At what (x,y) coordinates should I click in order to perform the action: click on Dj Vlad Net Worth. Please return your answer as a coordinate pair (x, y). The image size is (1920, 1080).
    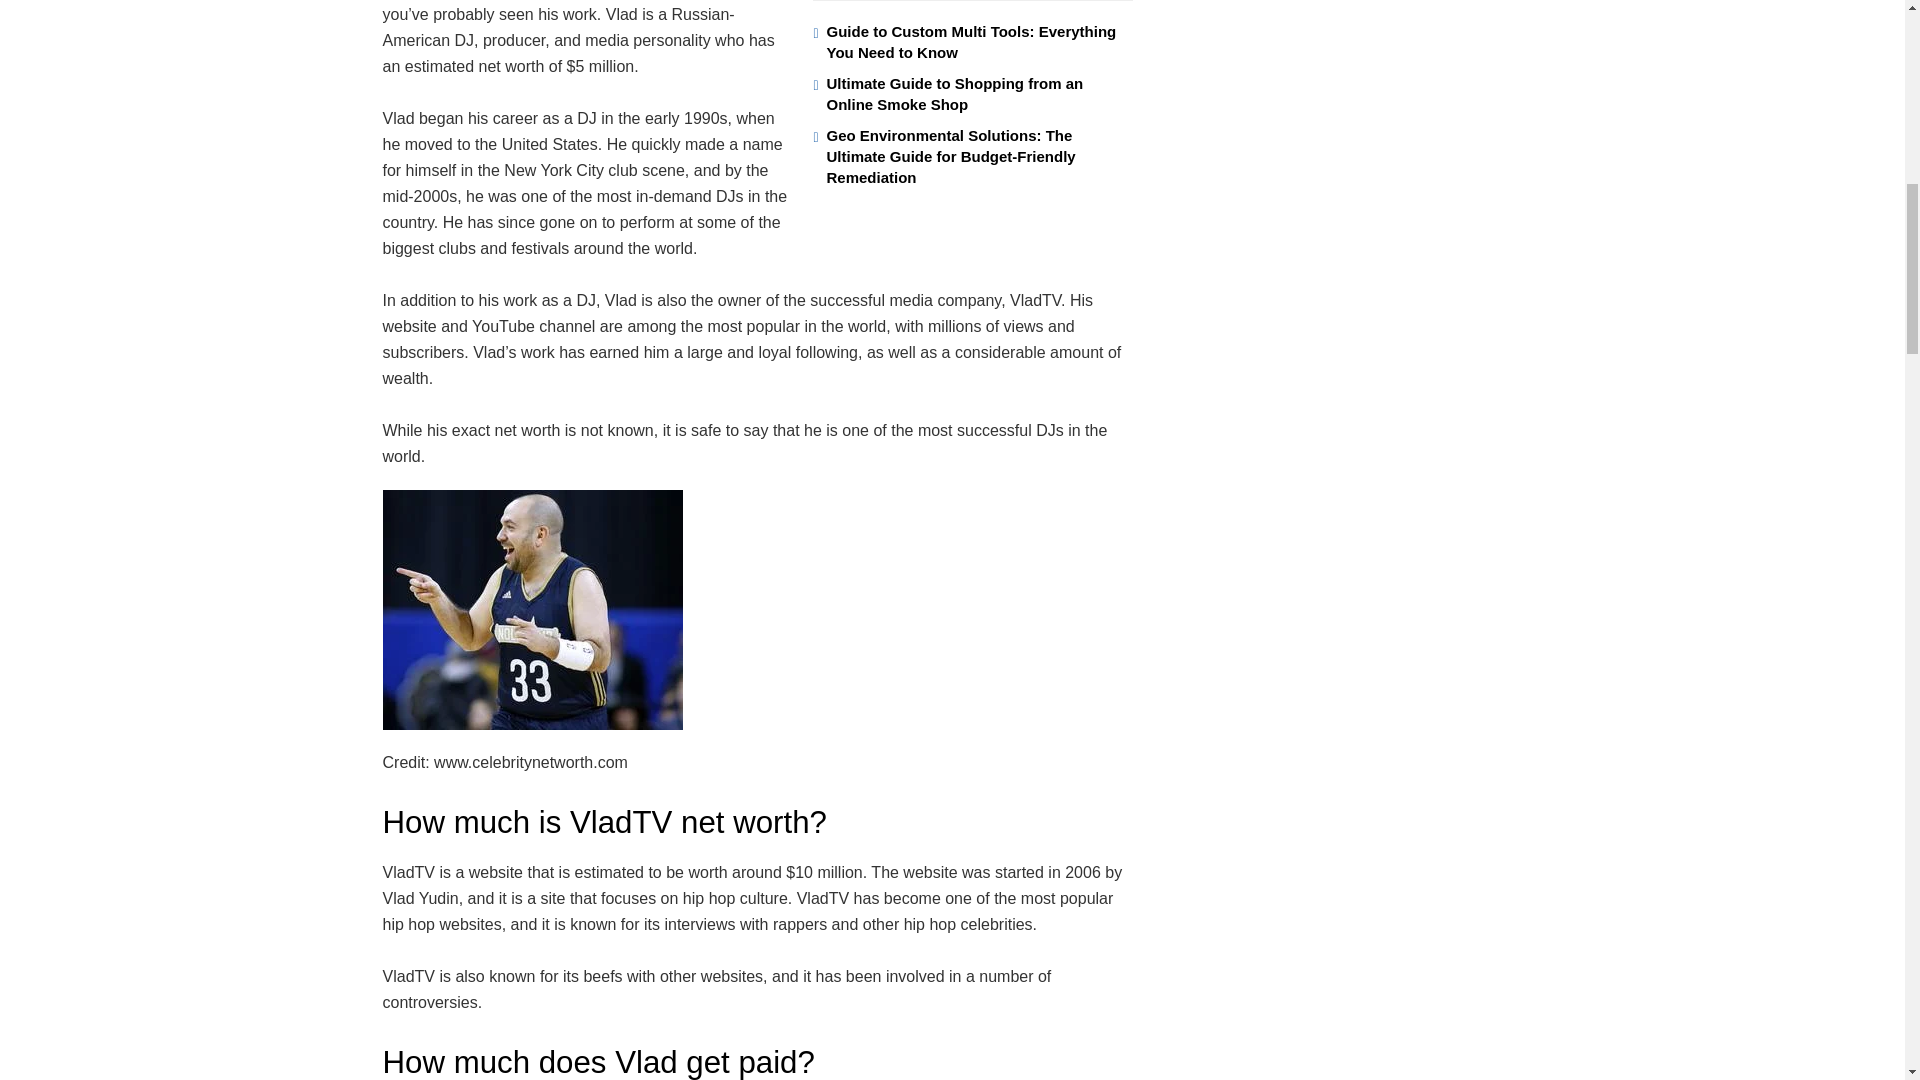
    Looking at the image, I should click on (532, 610).